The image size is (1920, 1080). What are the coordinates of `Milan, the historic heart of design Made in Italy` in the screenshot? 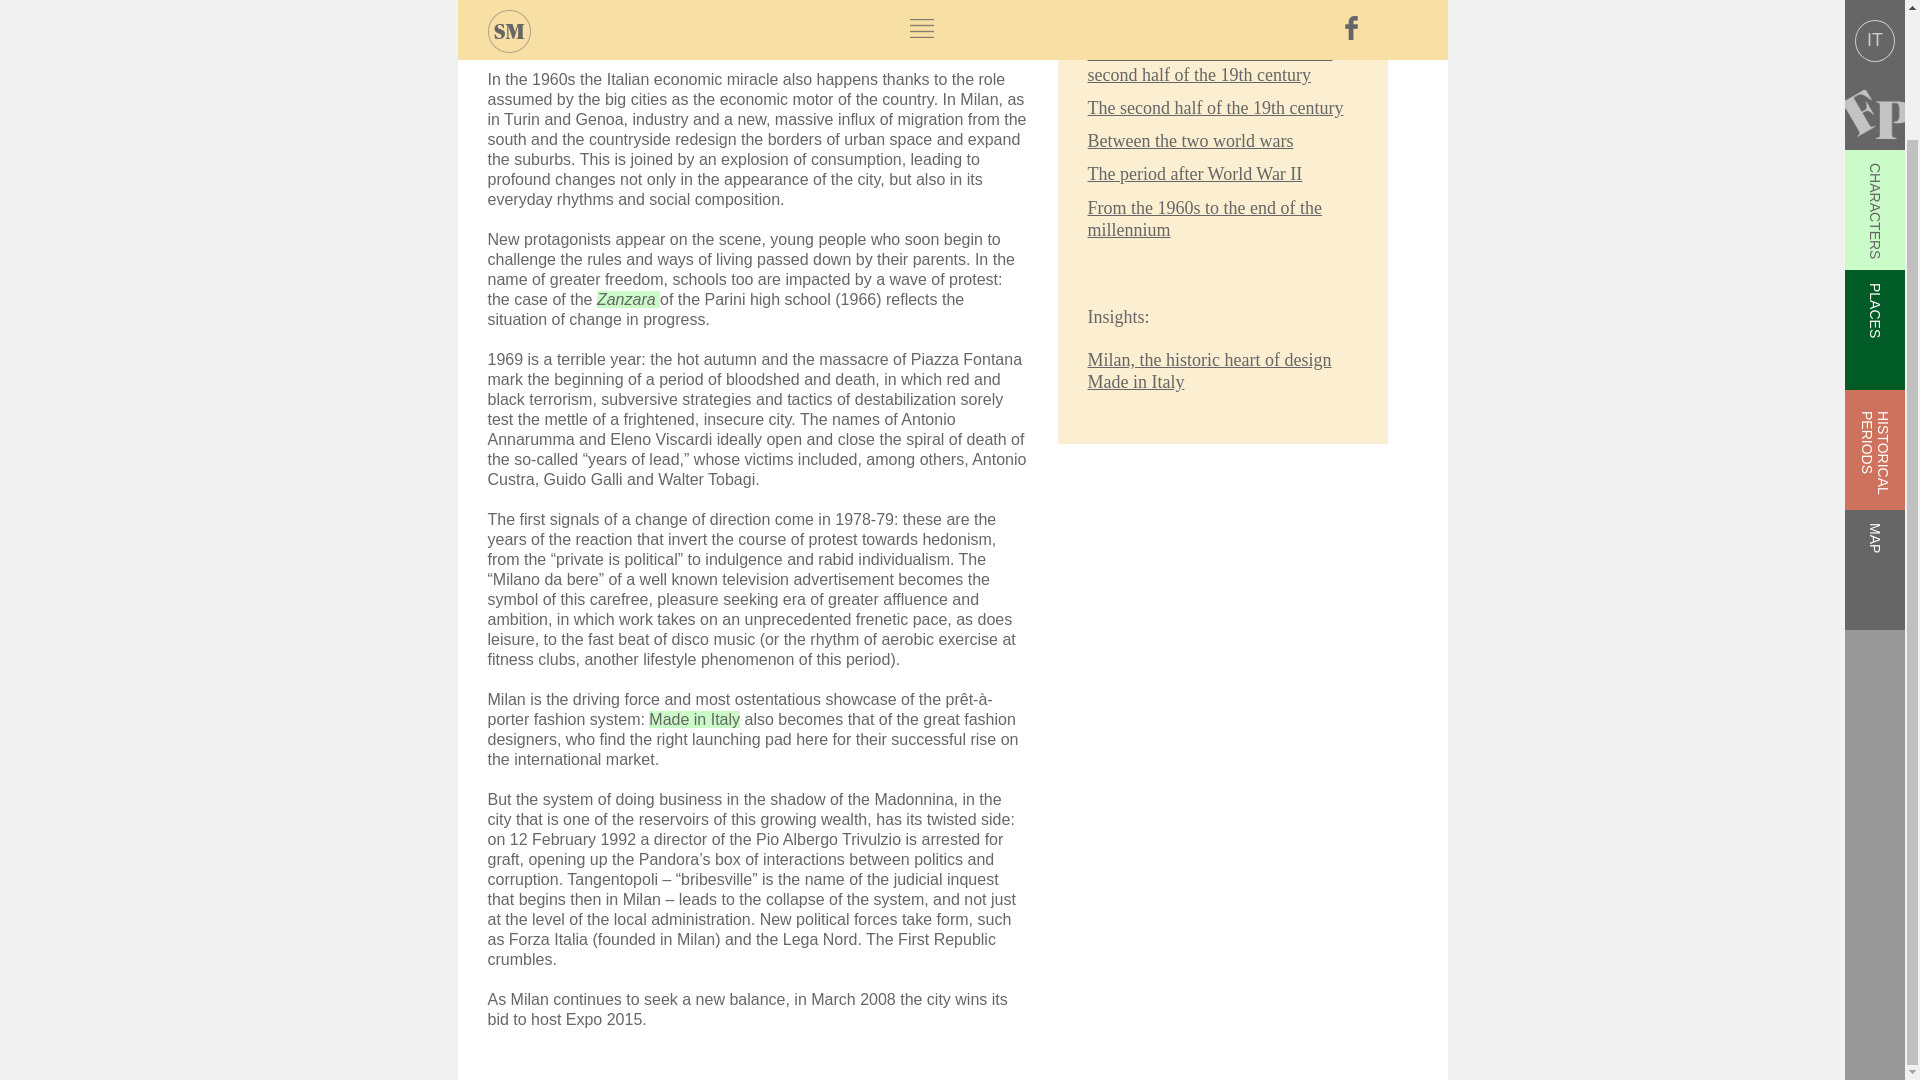 It's located at (1210, 370).